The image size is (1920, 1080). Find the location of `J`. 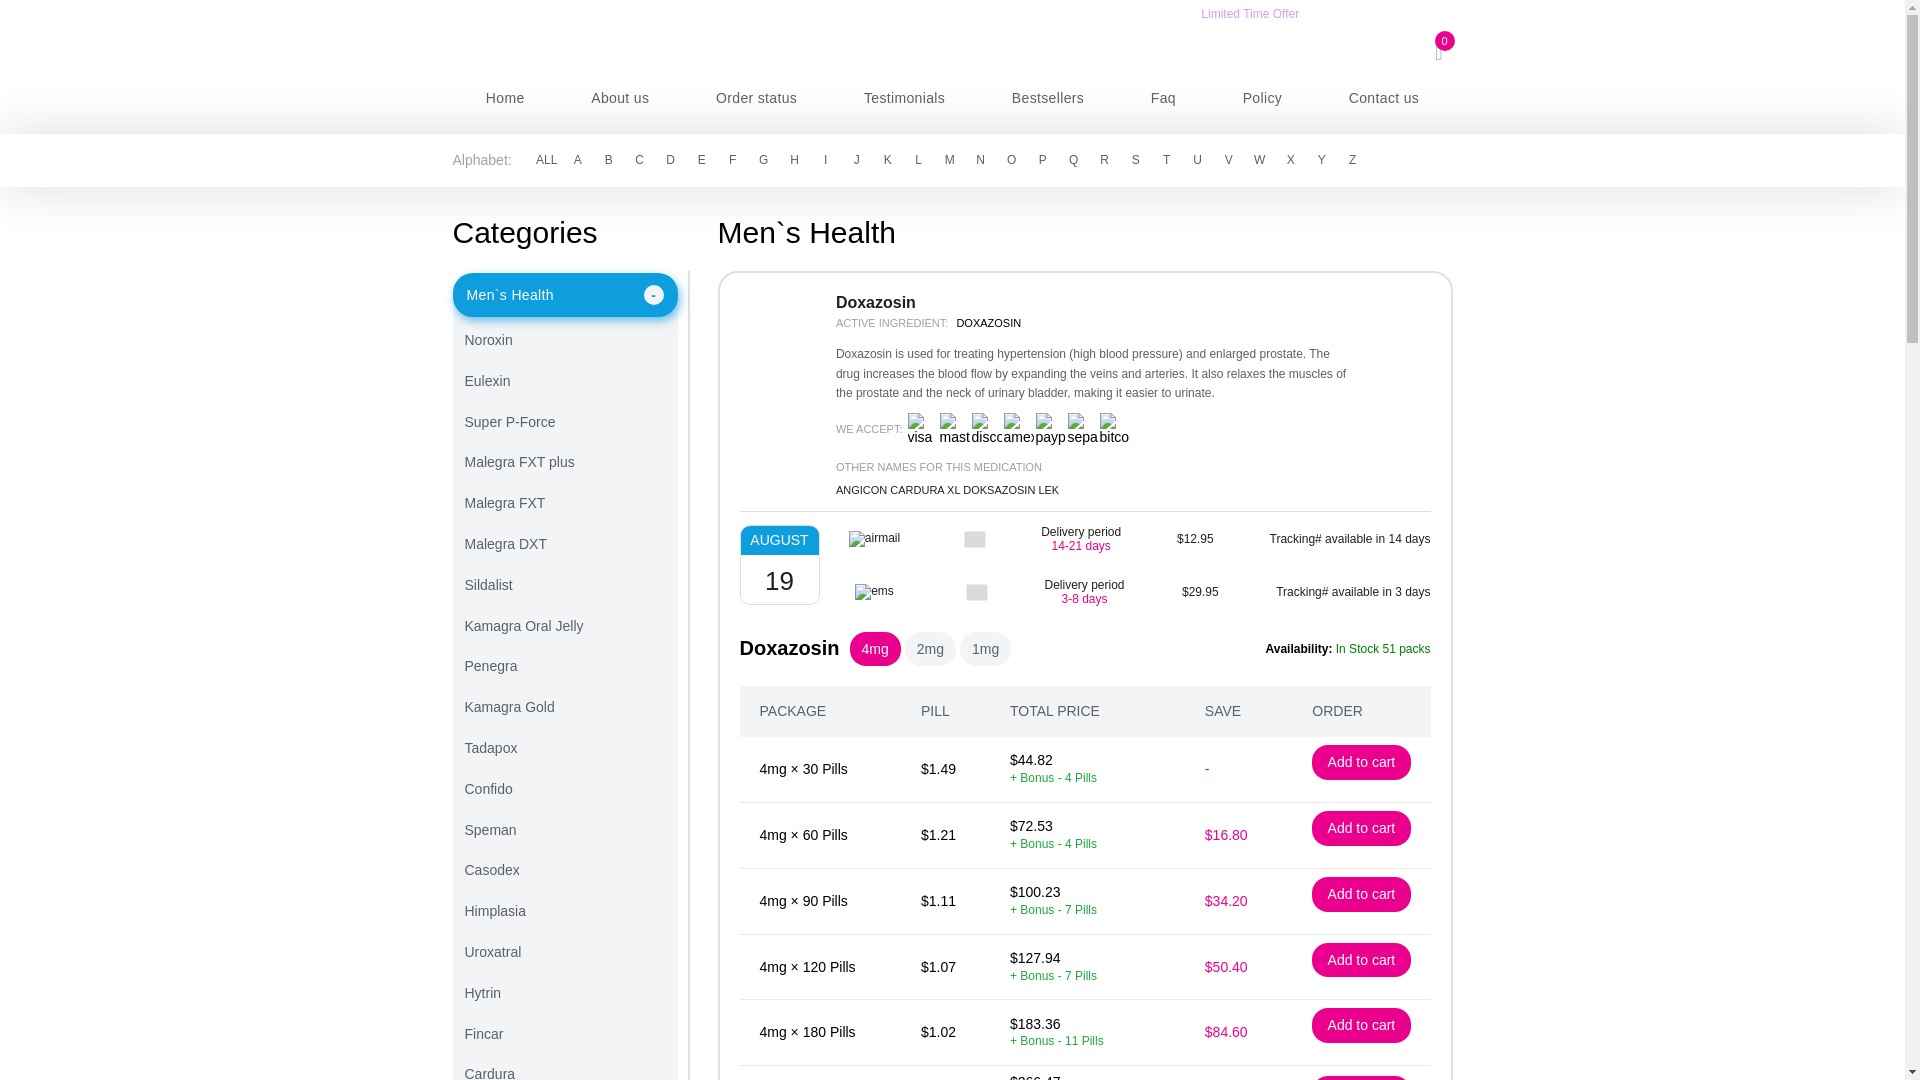

J is located at coordinates (856, 159).